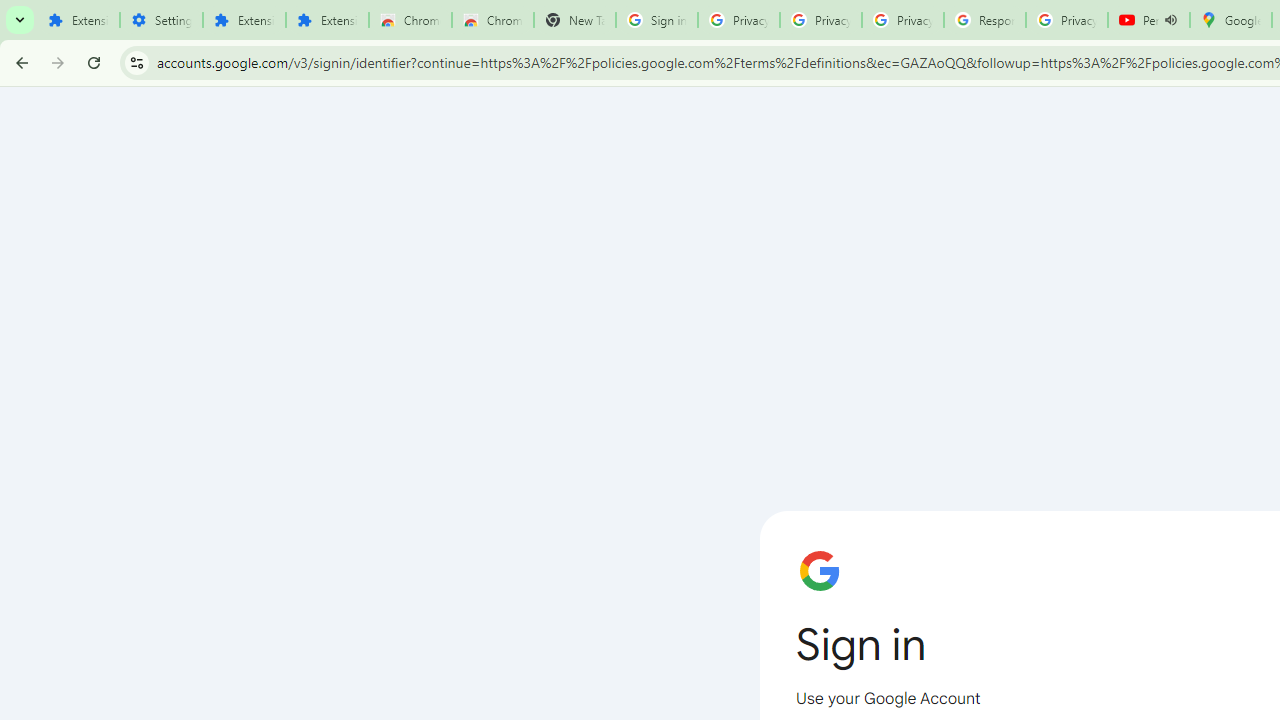  What do you see at coordinates (410, 20) in the screenshot?
I see `Chrome Web Store` at bounding box center [410, 20].